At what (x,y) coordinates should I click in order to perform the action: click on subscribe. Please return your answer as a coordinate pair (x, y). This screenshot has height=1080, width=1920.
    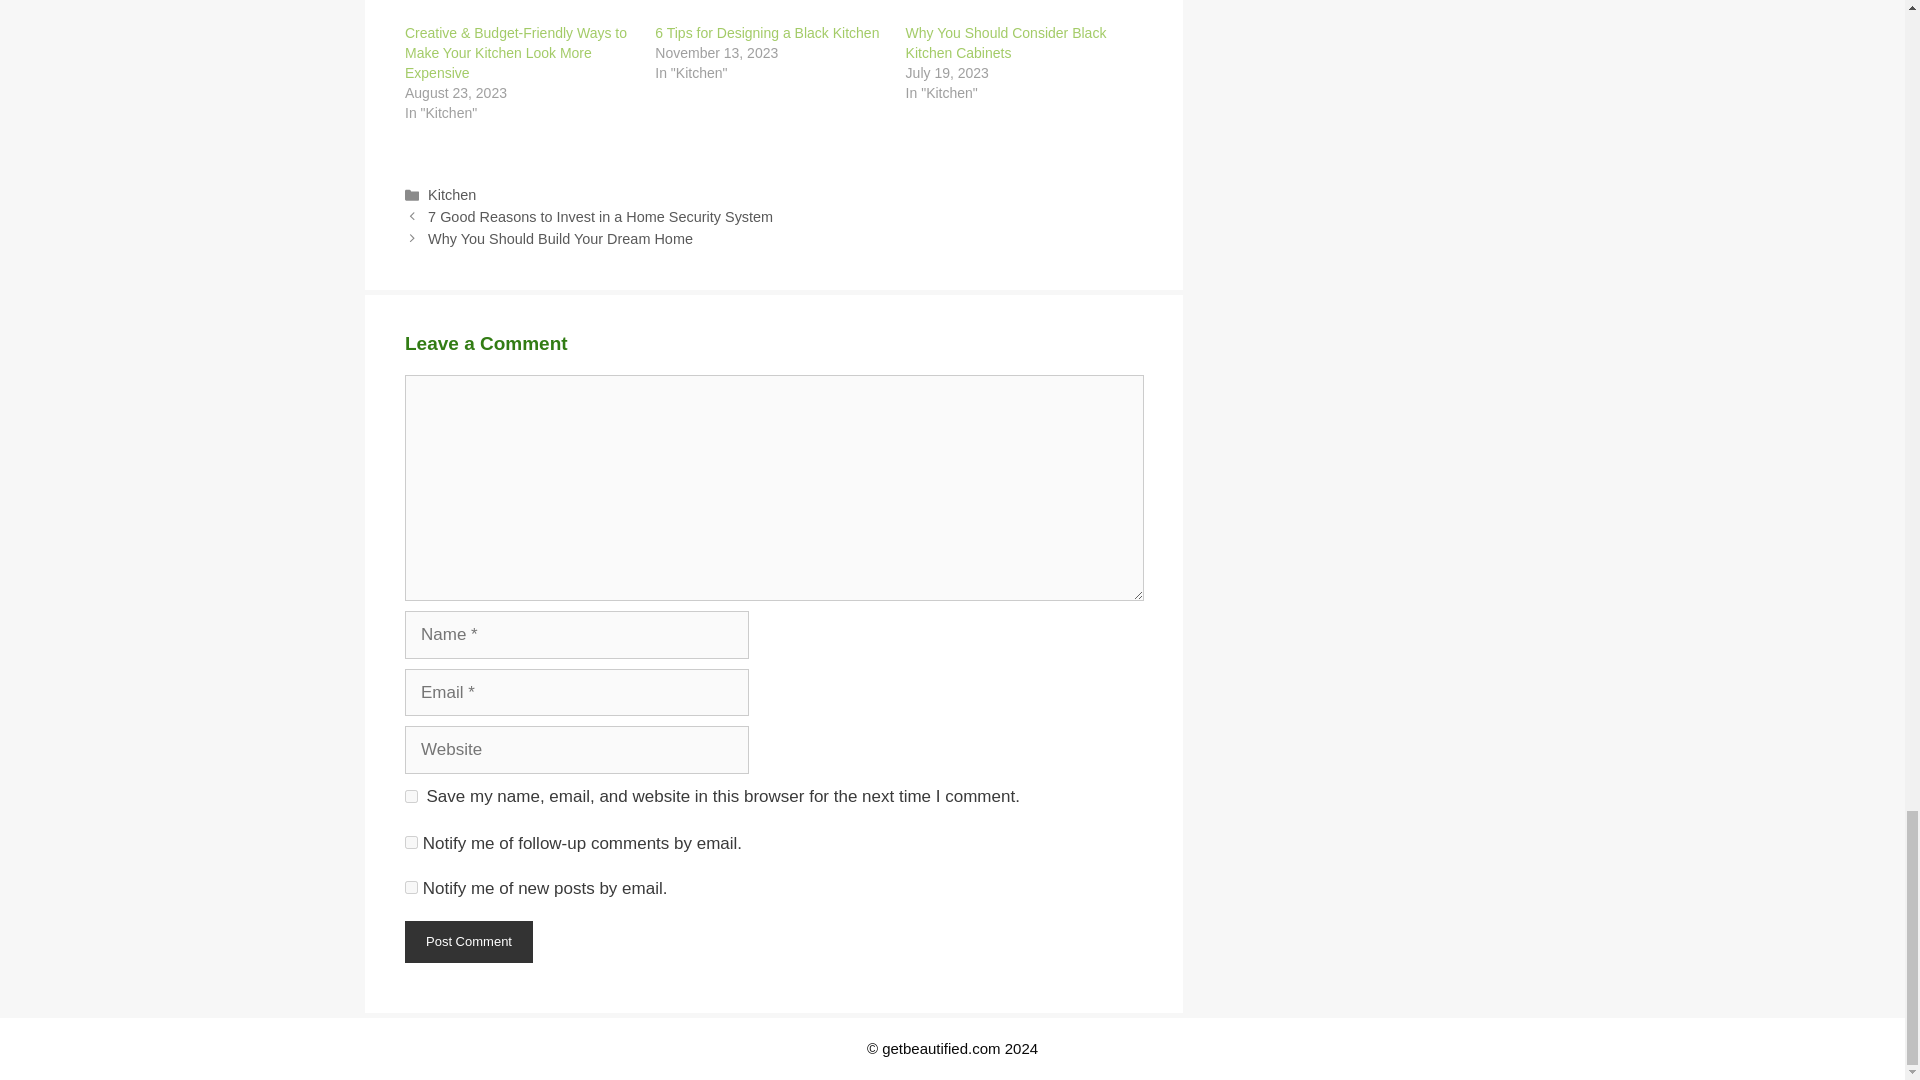
    Looking at the image, I should click on (412, 888).